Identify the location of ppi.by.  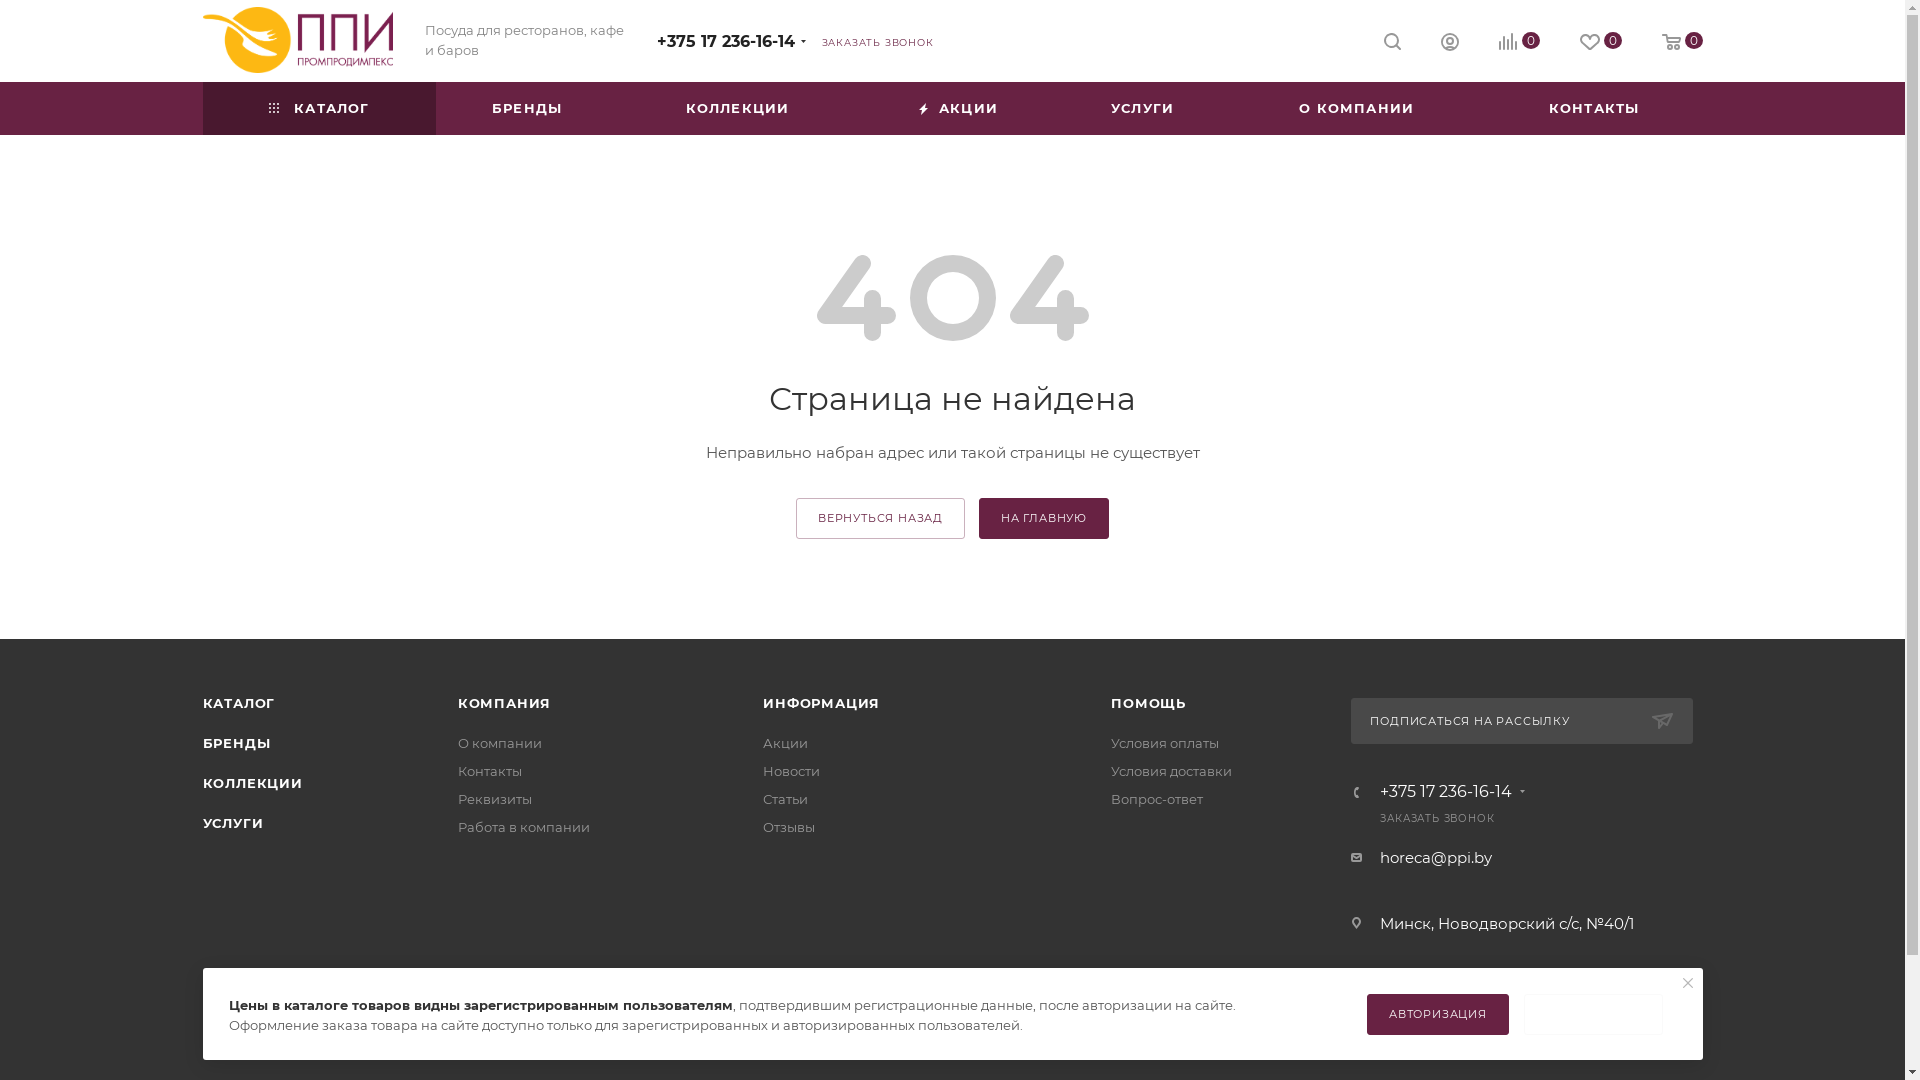
(297, 40).